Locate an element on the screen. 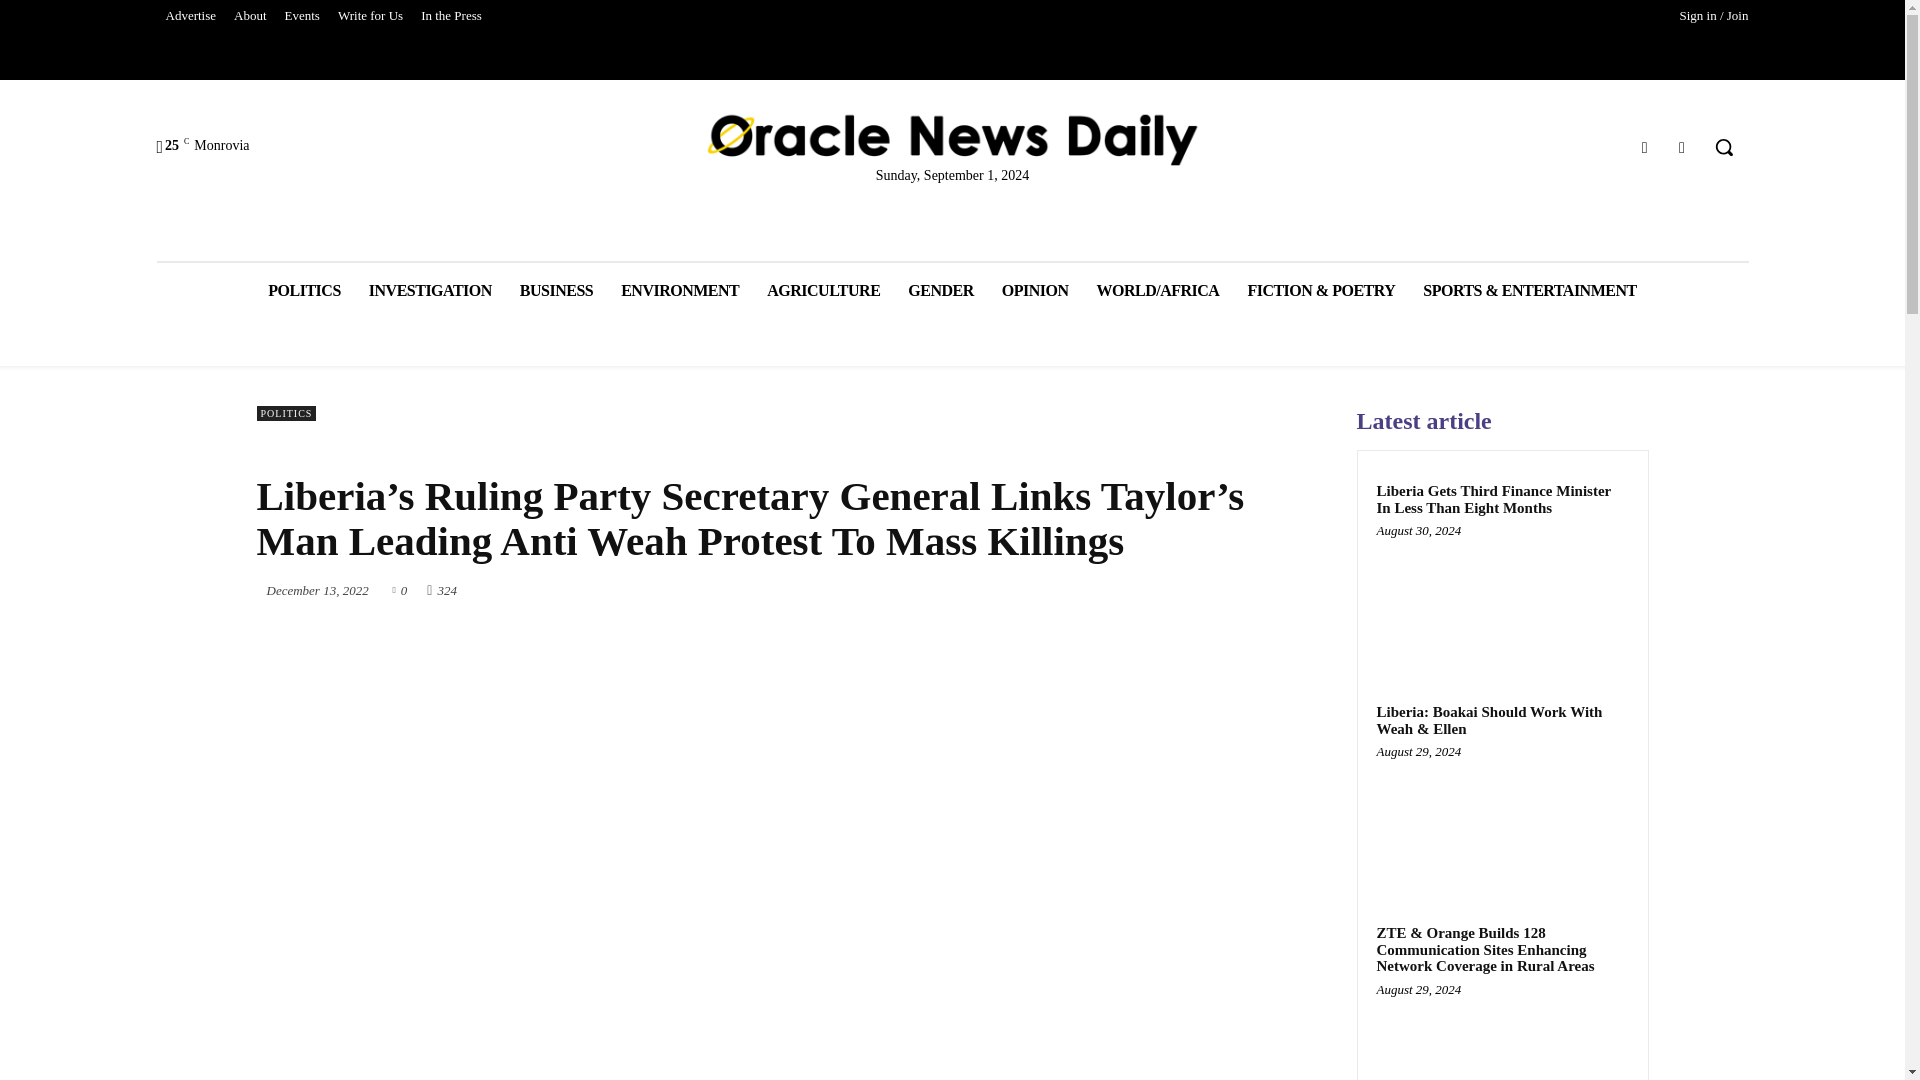 This screenshot has width=1920, height=1080. BUSINESS is located at coordinates (556, 290).